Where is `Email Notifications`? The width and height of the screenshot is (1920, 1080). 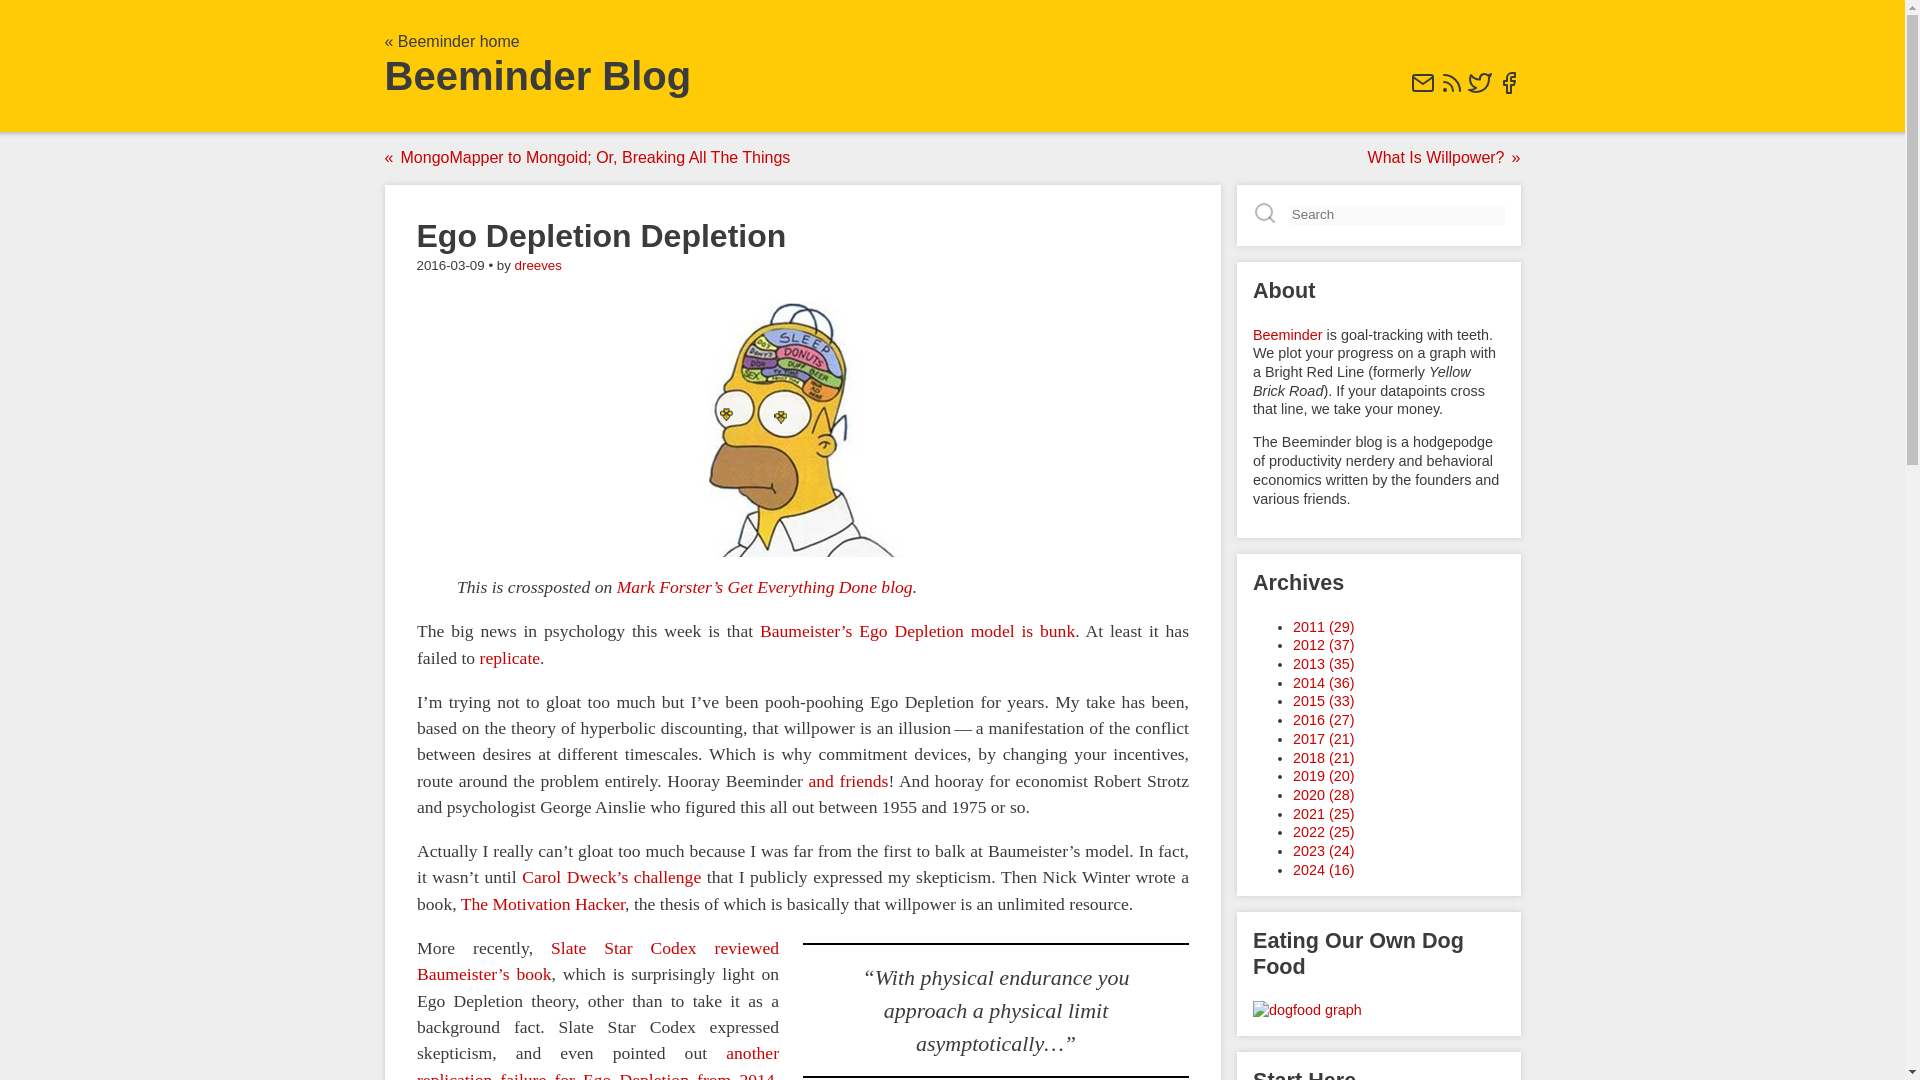 Email Notifications is located at coordinates (1422, 90).